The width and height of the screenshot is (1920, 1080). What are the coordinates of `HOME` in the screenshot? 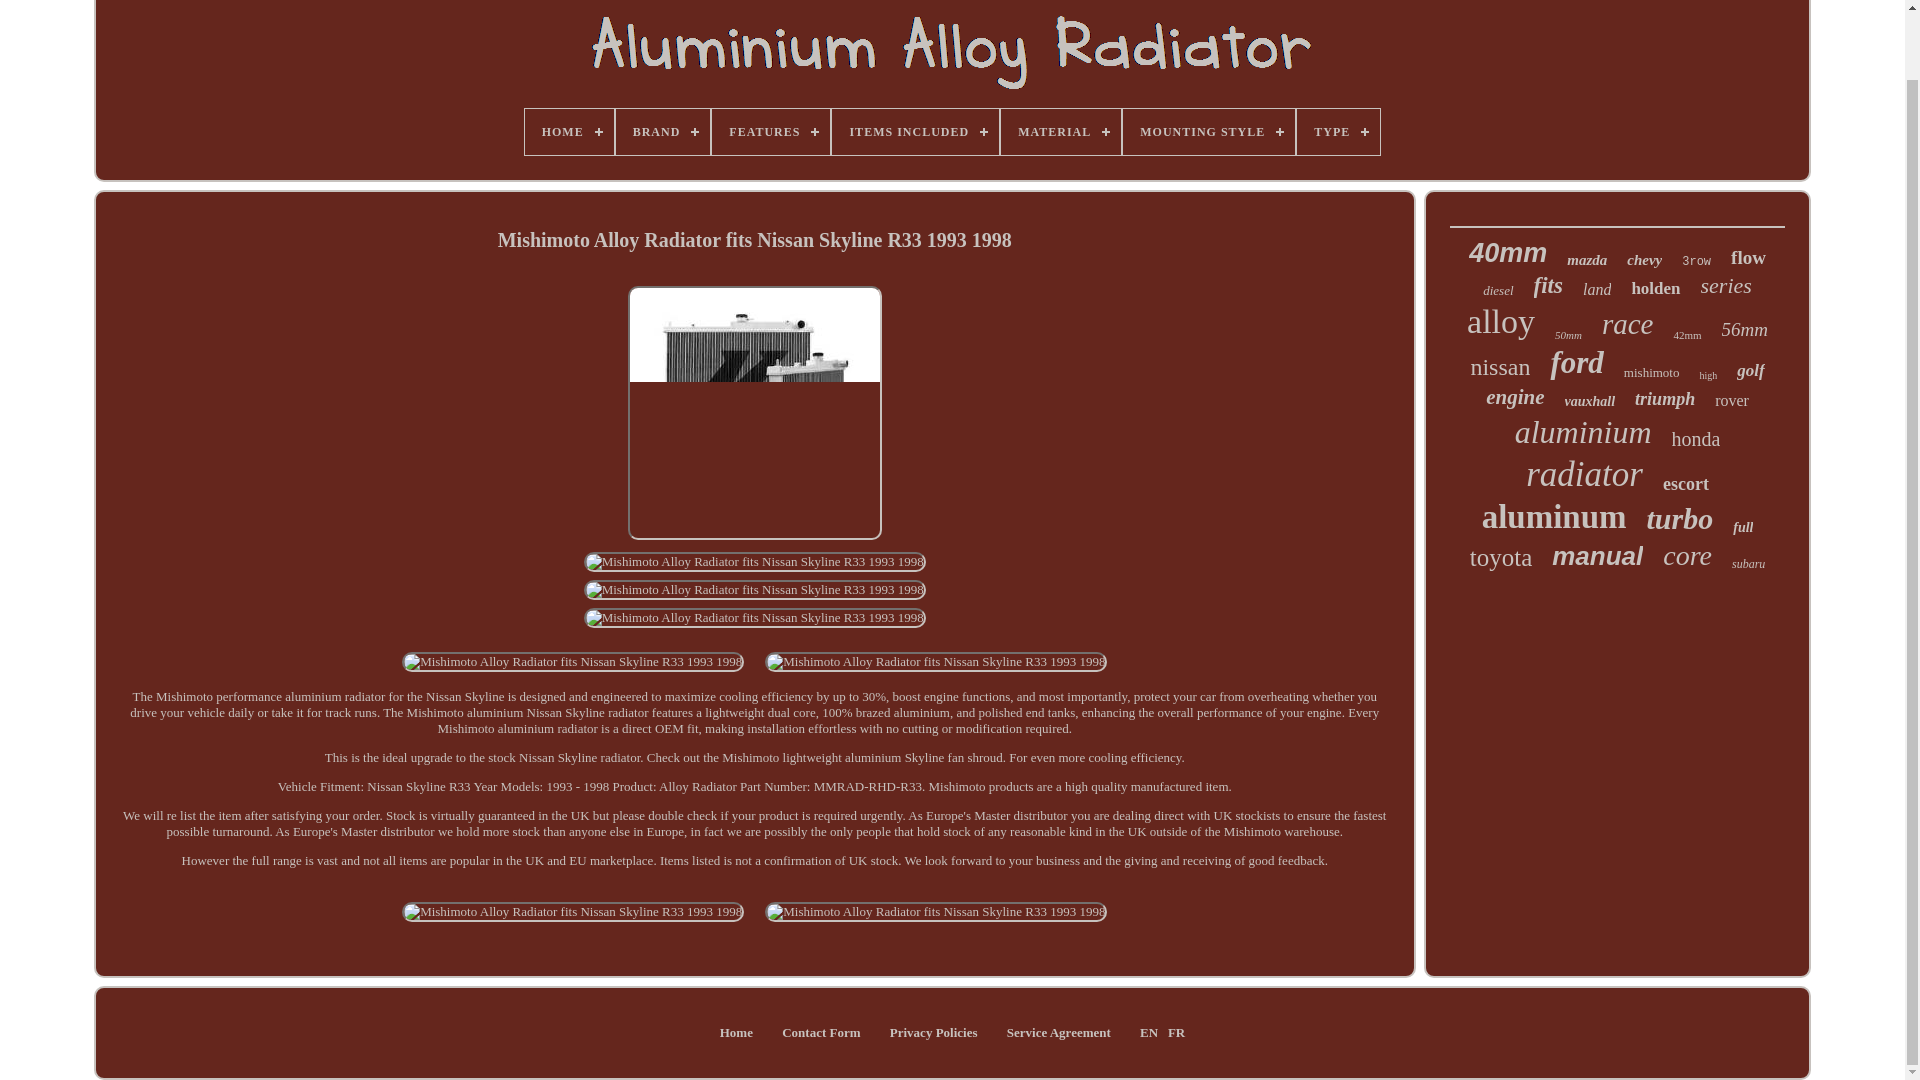 It's located at (569, 132).